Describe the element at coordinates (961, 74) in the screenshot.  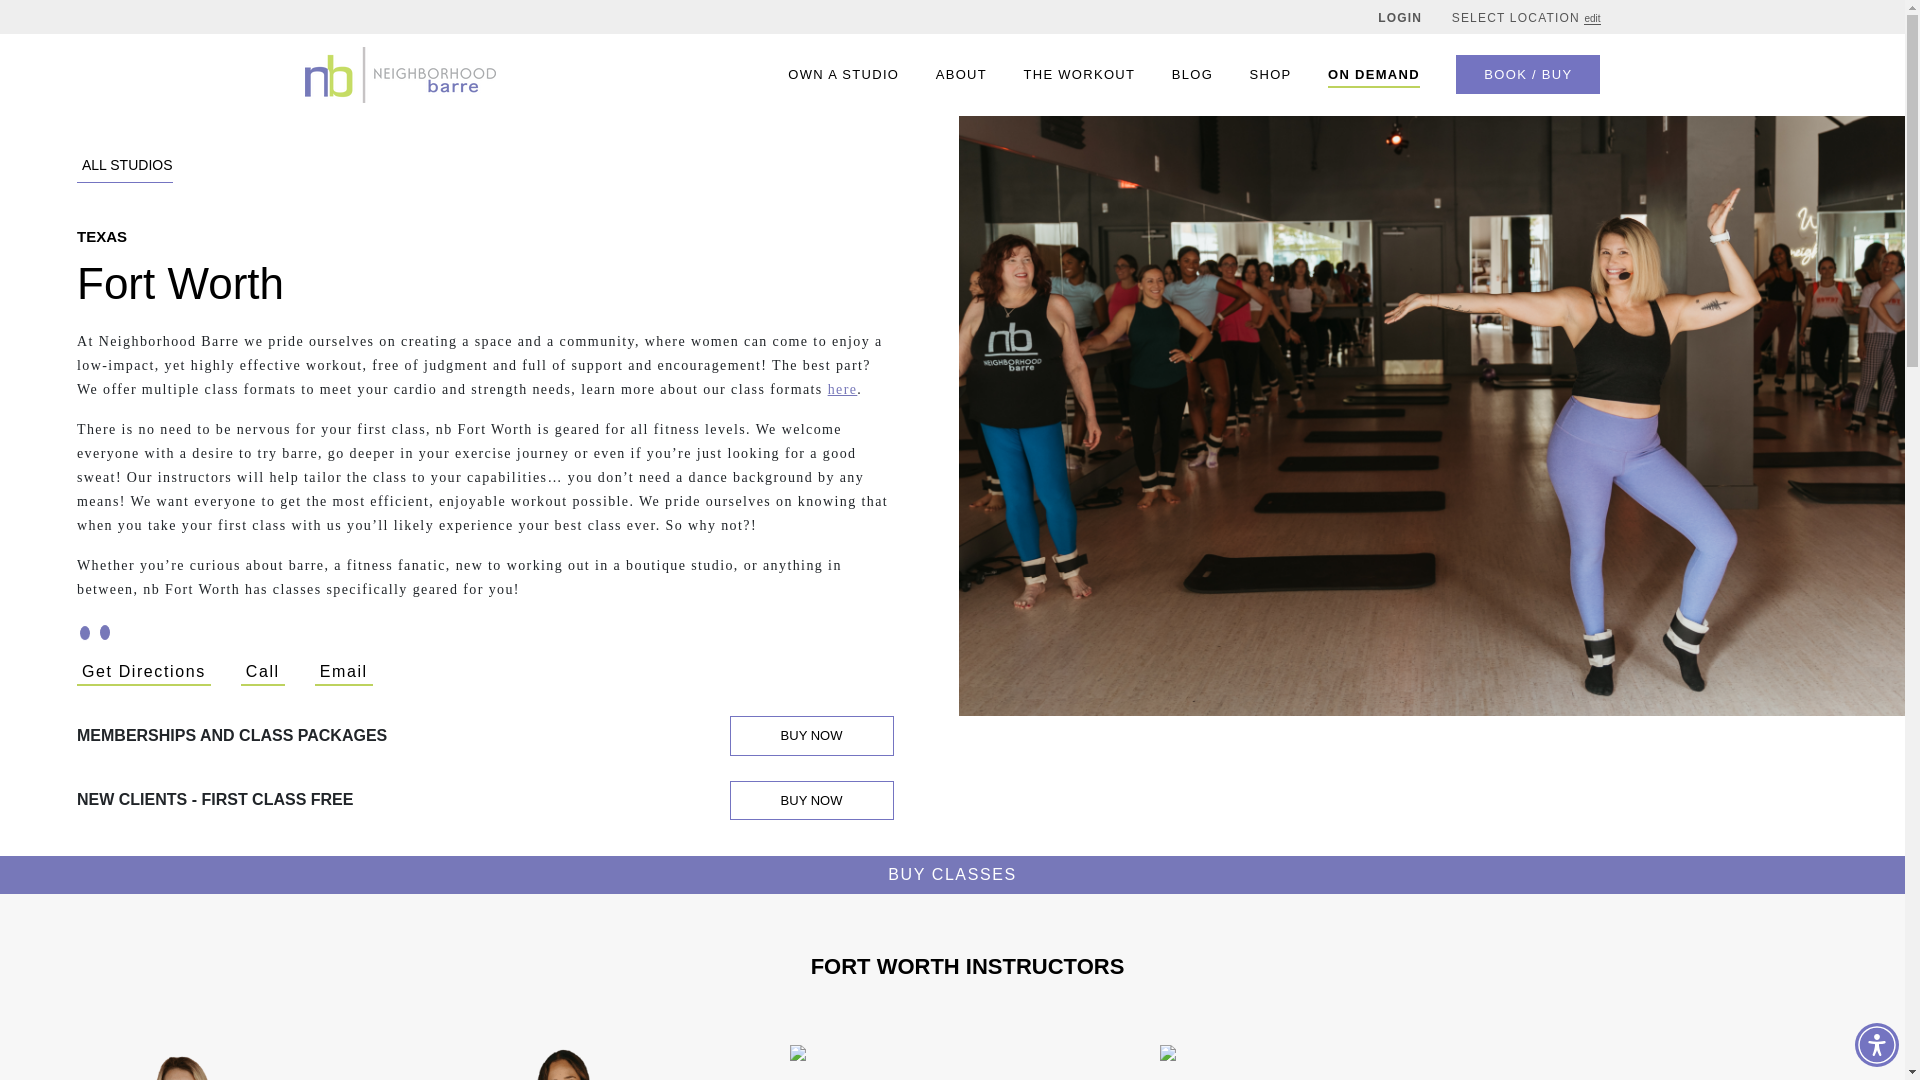
I see `ABOUT` at that location.